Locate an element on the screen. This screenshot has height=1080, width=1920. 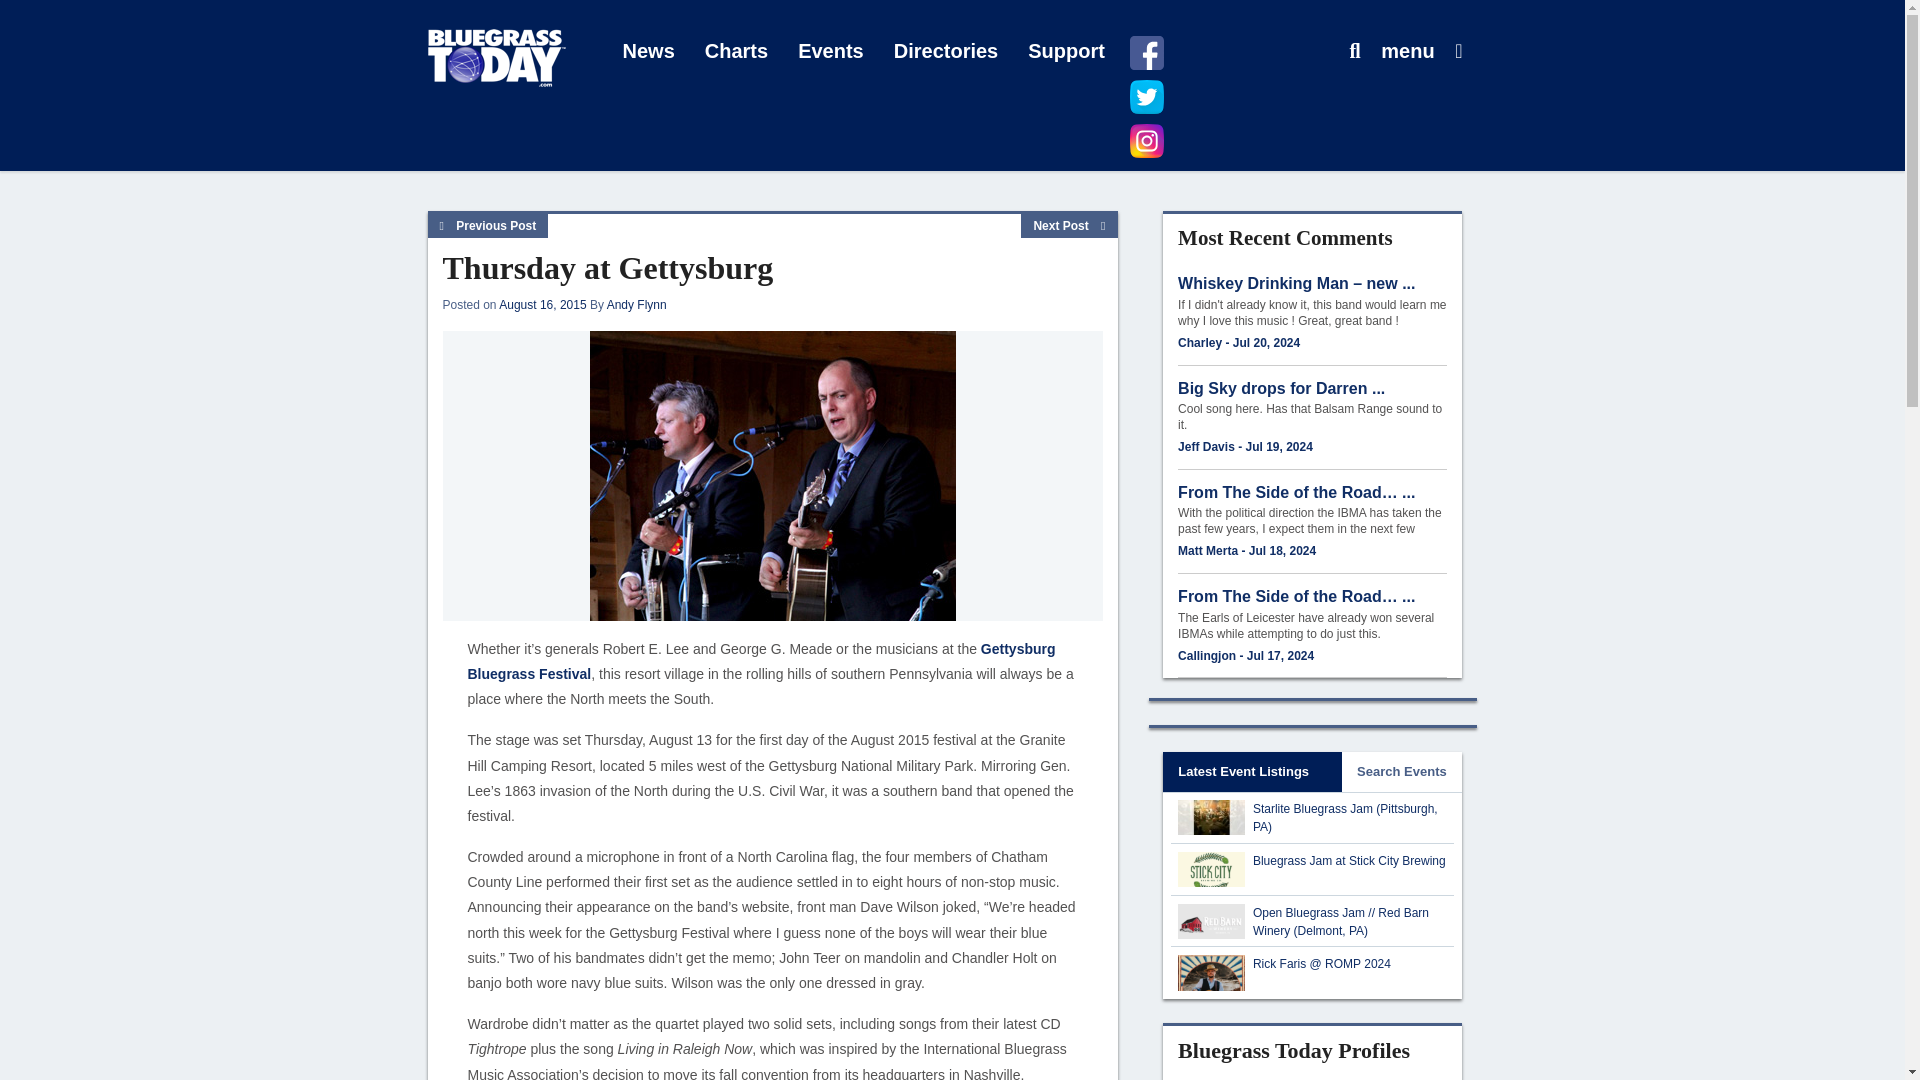
Support is located at coordinates (1066, 52).